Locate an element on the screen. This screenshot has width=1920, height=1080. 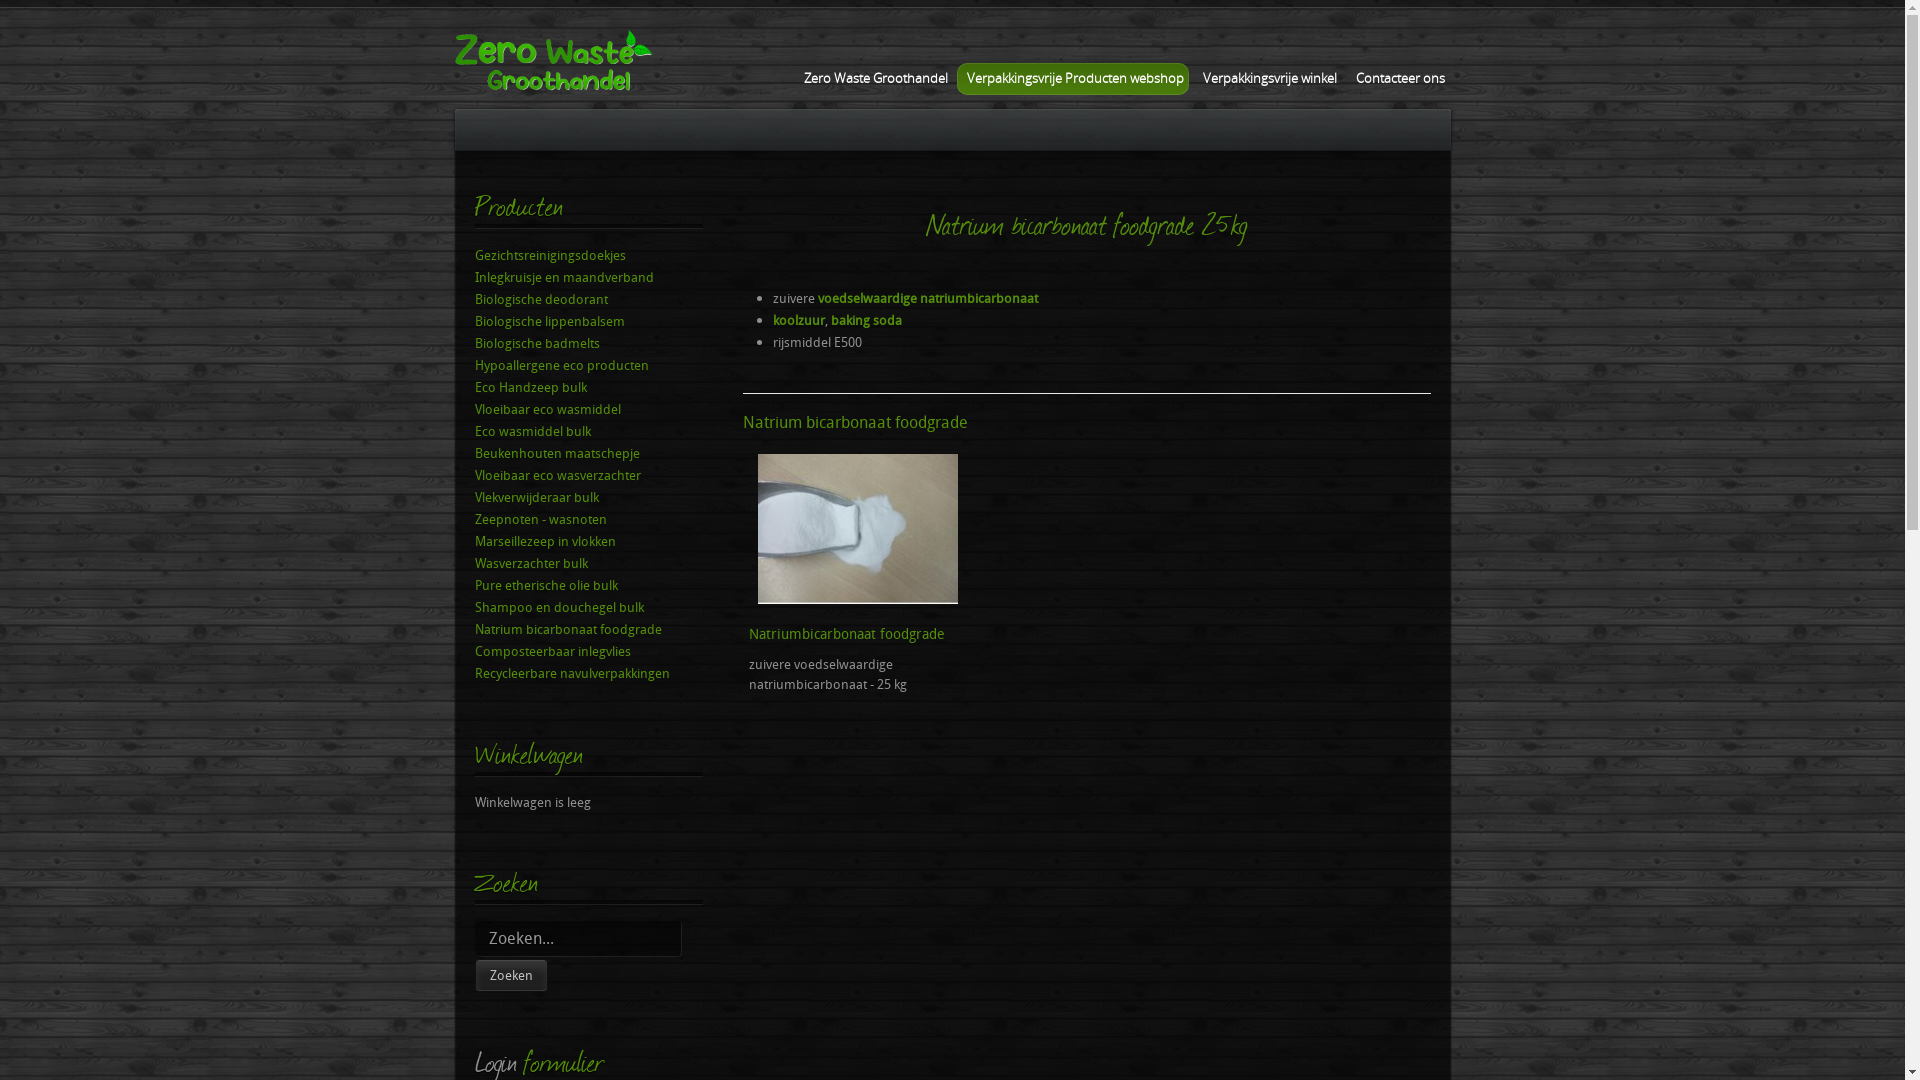
Verpakkingsvrije Producten webshop is located at coordinates (1073, 79).